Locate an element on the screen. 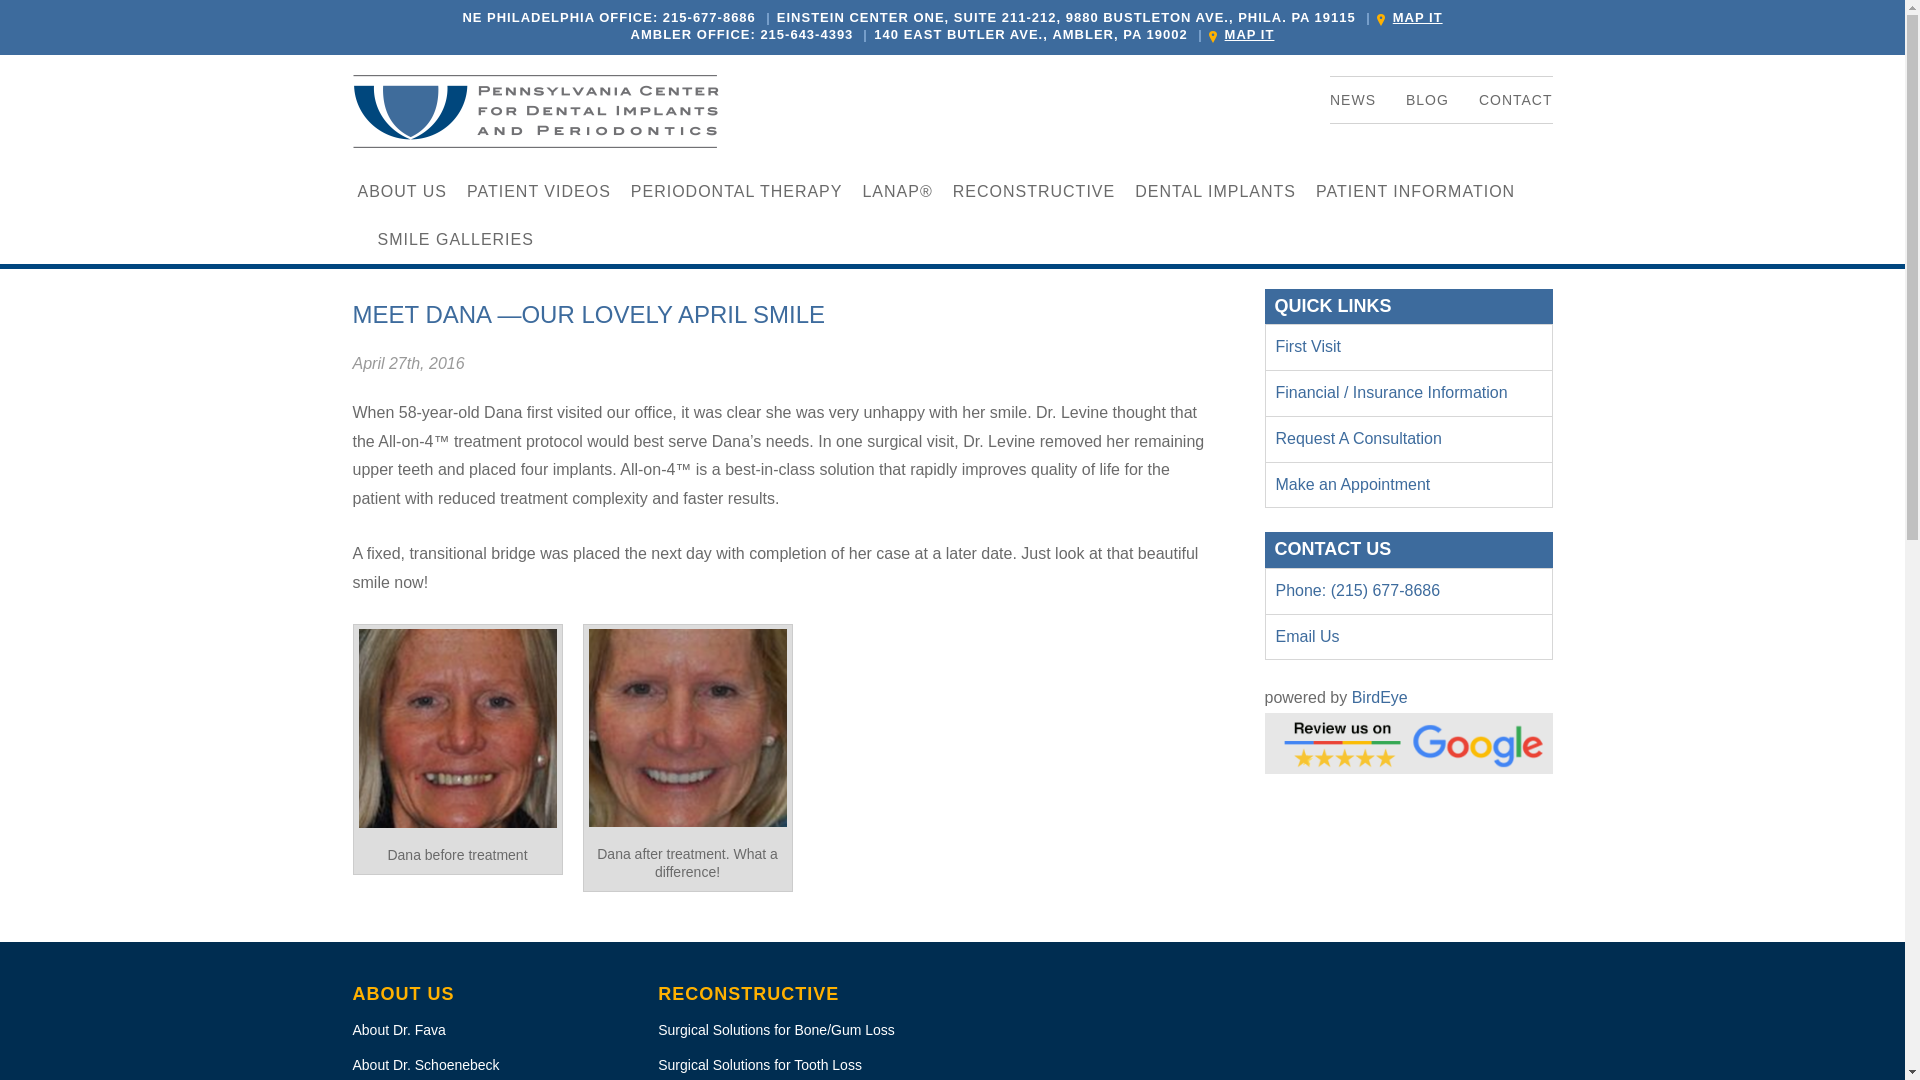 The width and height of the screenshot is (1920, 1080). DENTAL IMPLANTS is located at coordinates (1215, 192).